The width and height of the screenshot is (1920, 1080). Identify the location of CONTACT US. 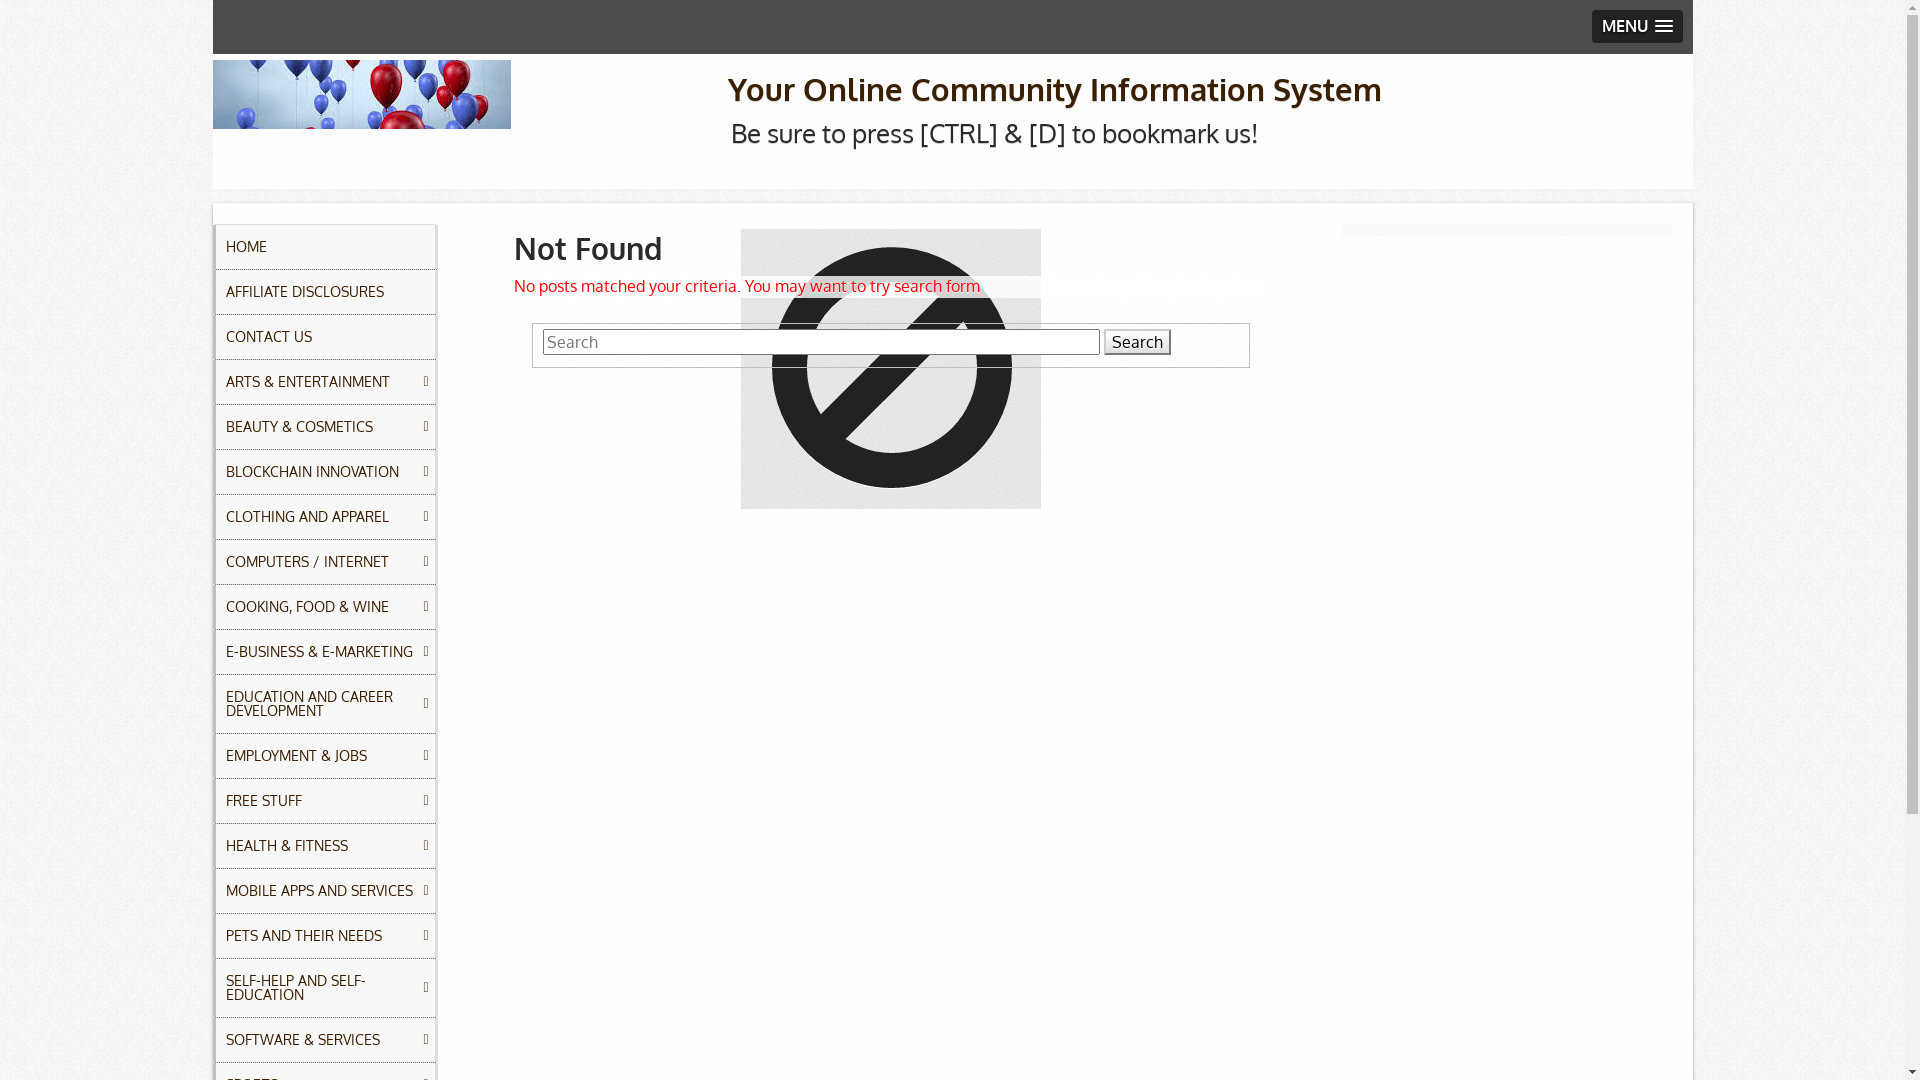
(324, 337).